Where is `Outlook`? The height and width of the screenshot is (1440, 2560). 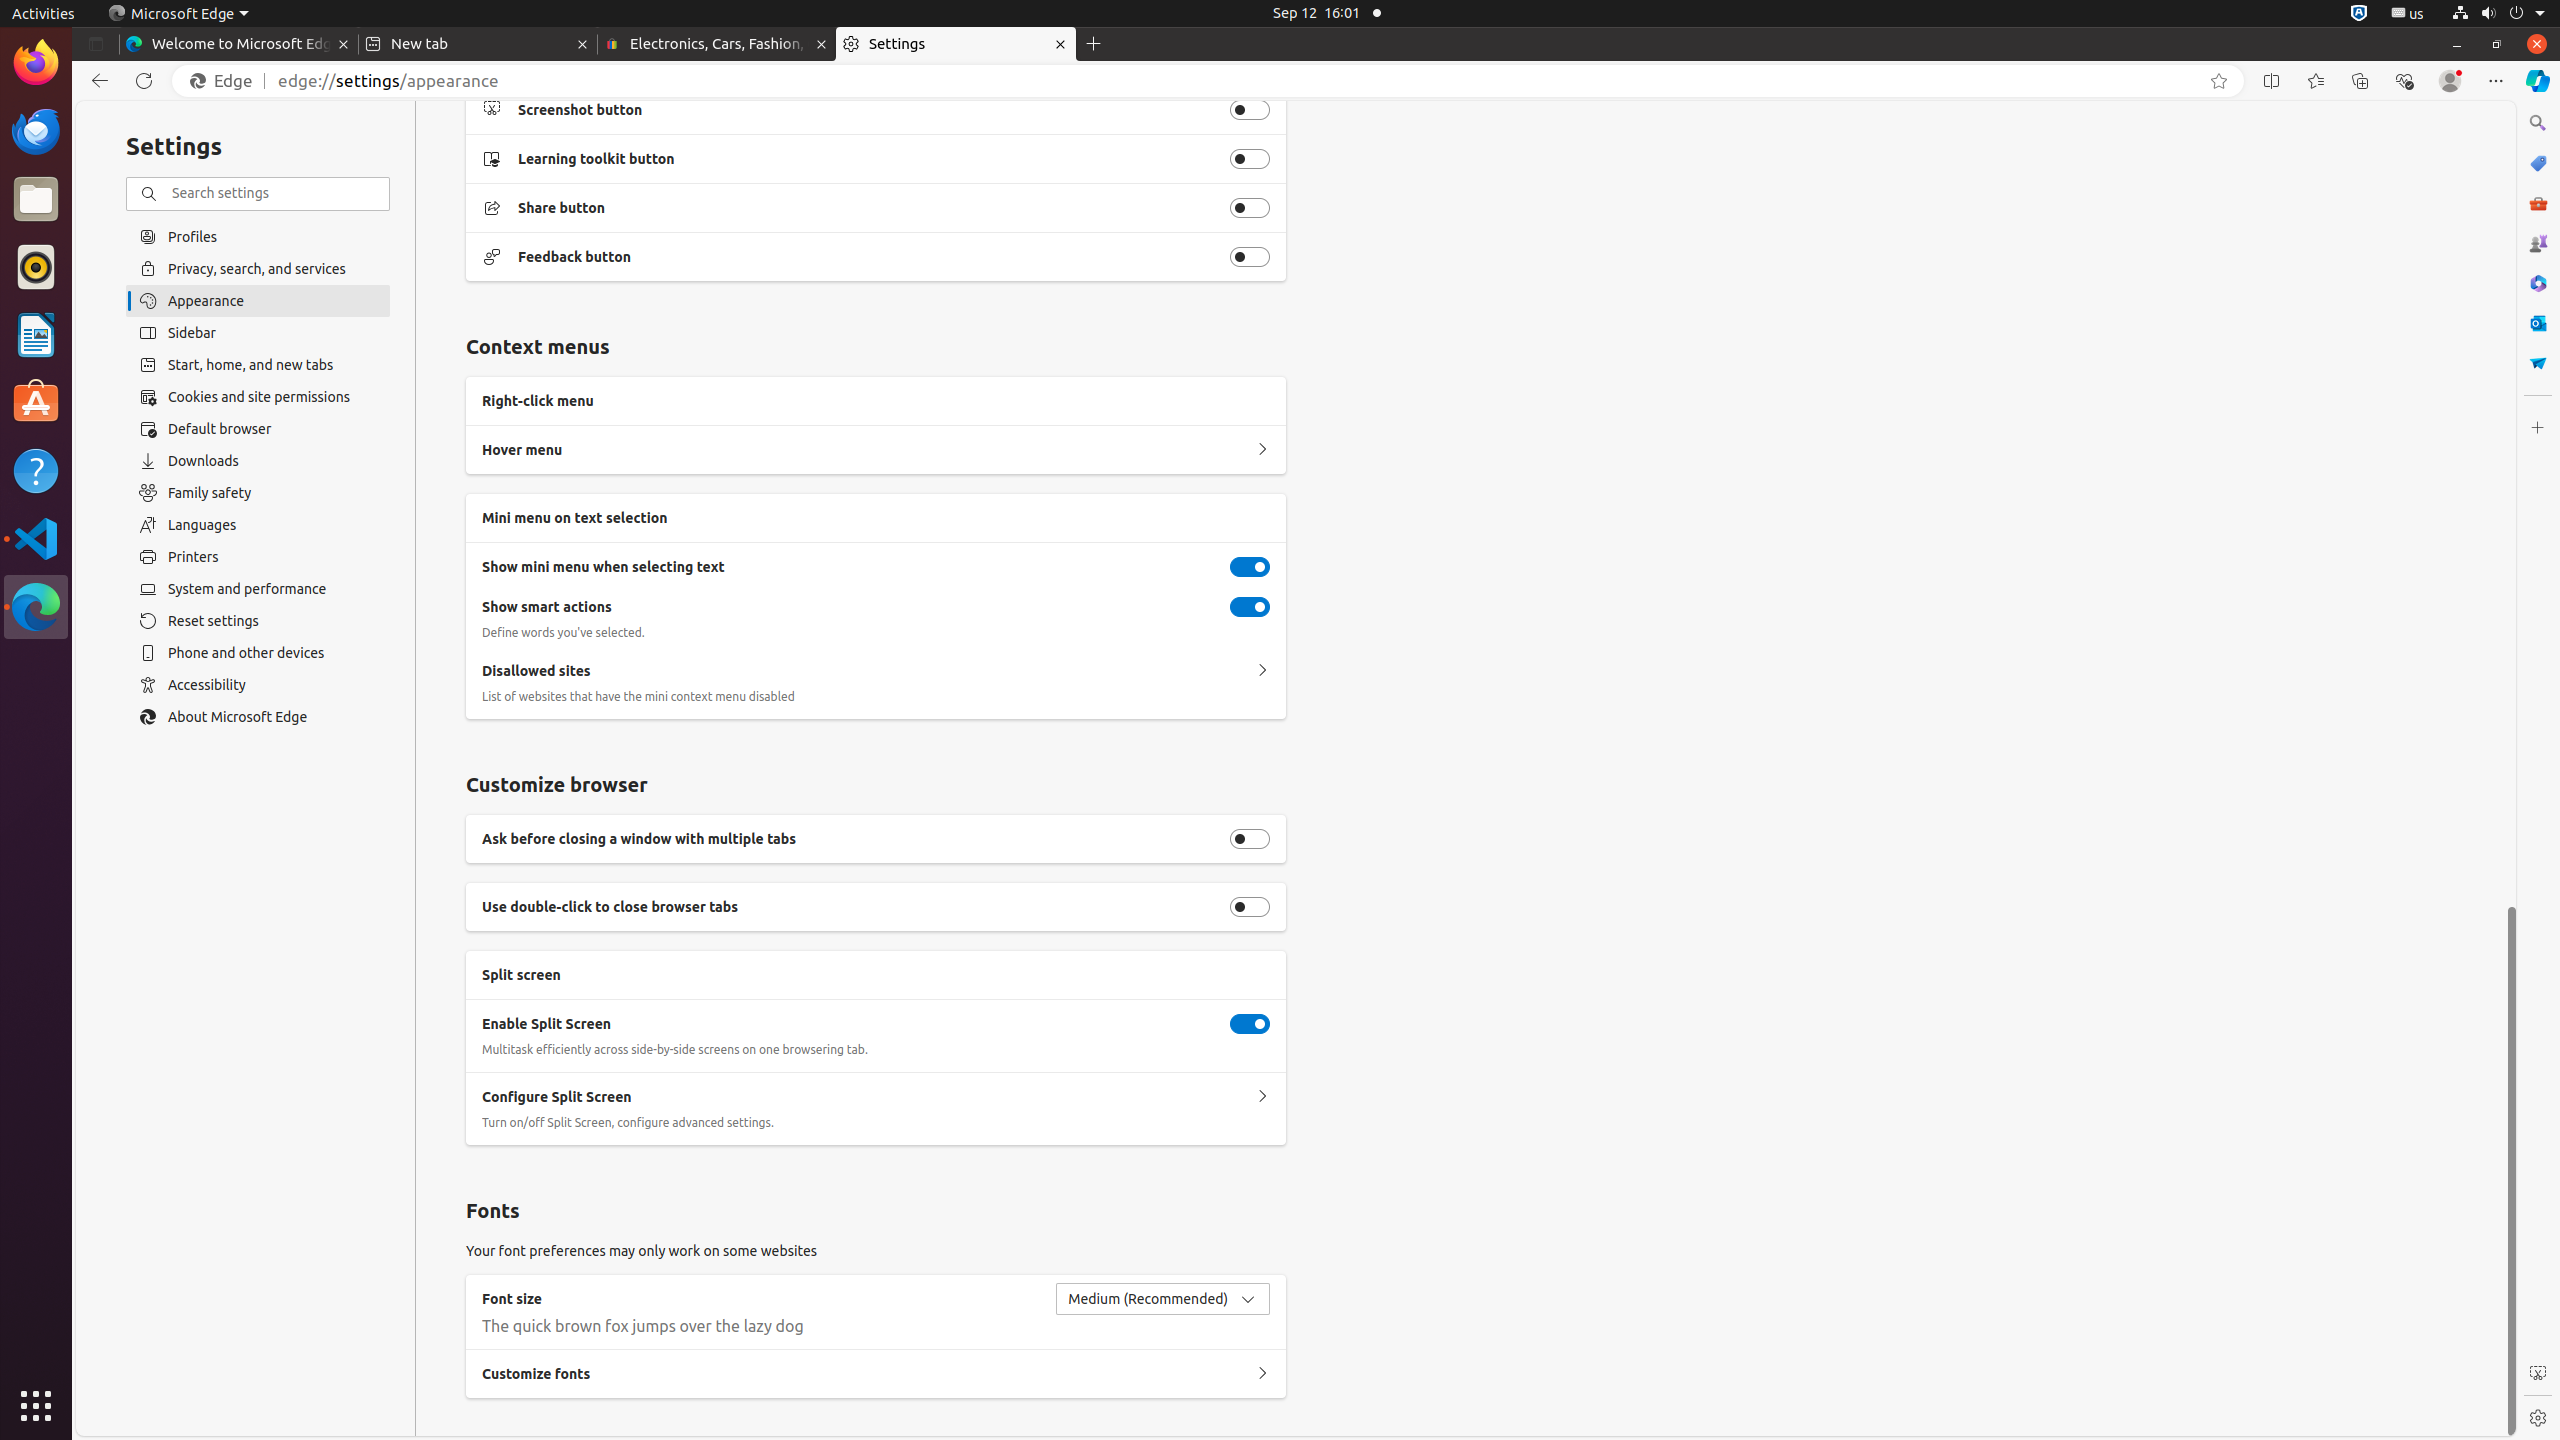 Outlook is located at coordinates (2538, 323).